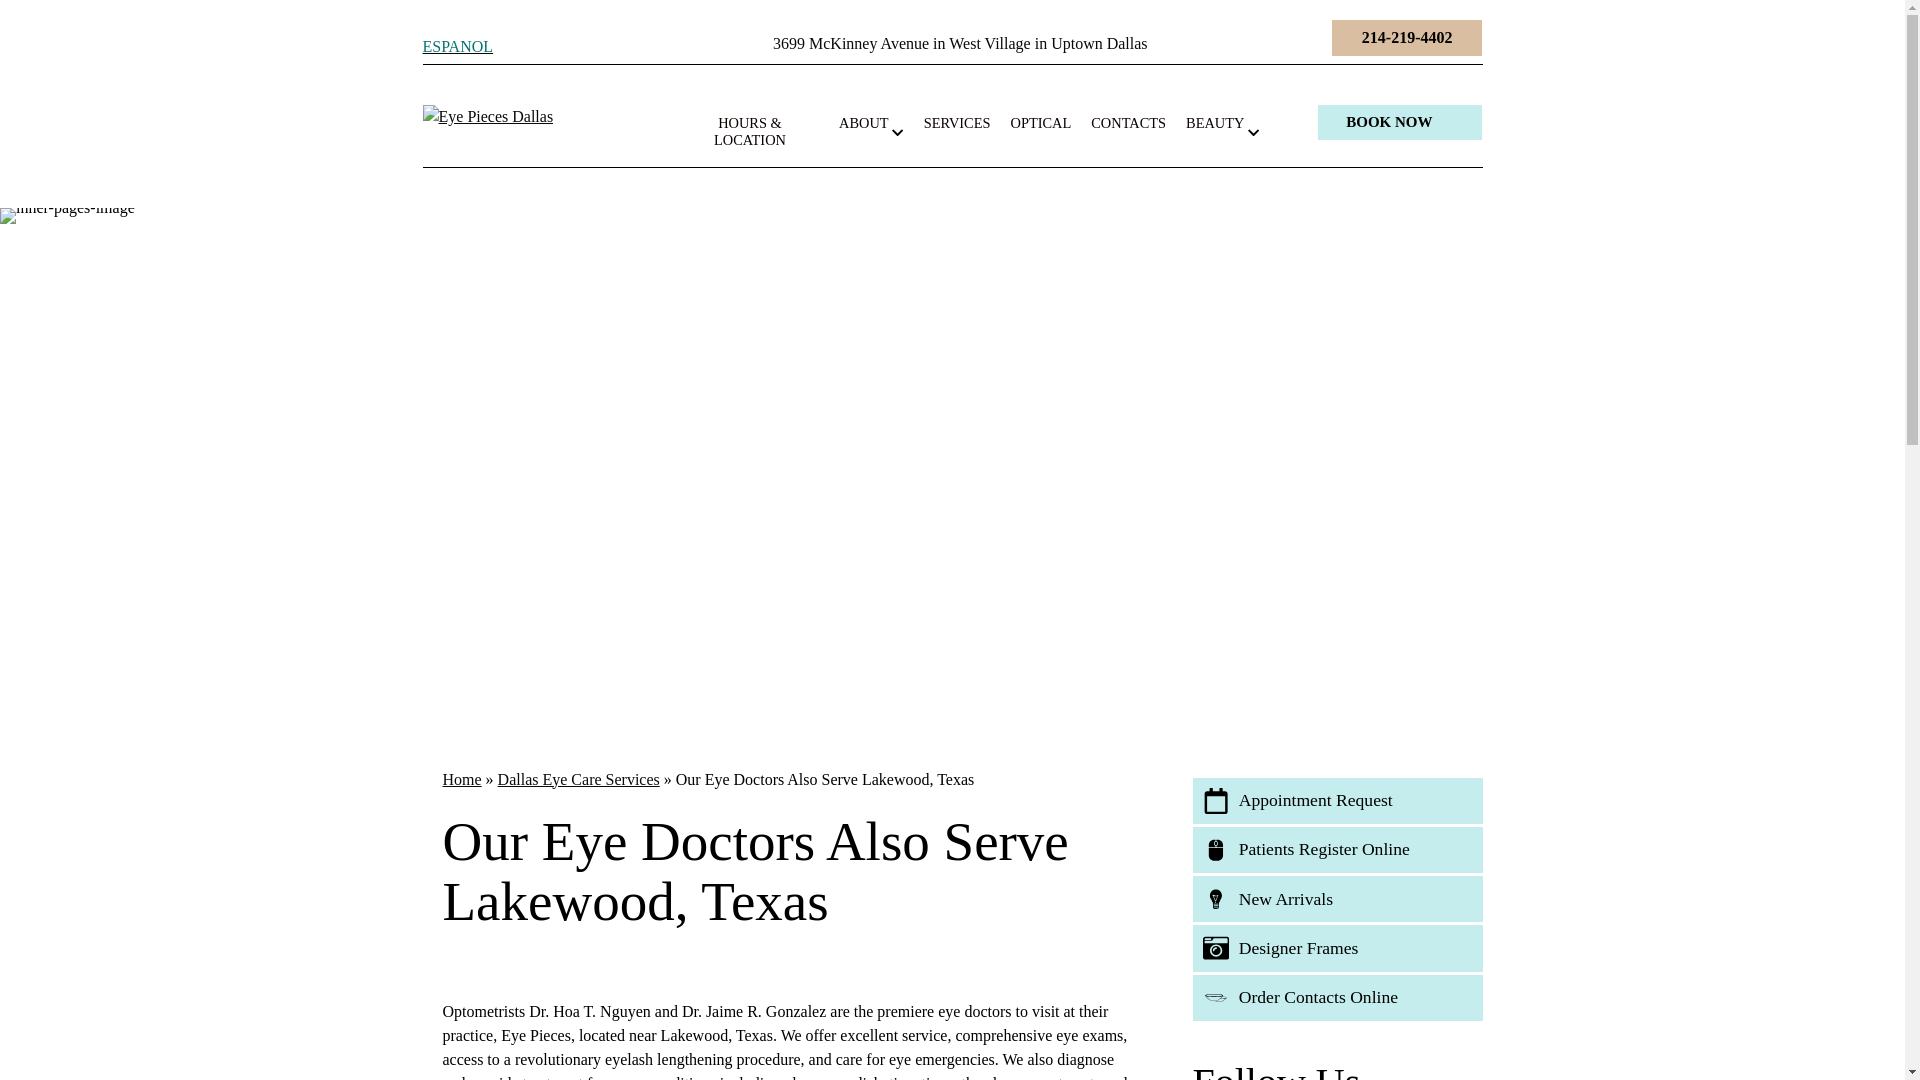  Describe the element at coordinates (1040, 122) in the screenshot. I see `OPTICAL` at that location.